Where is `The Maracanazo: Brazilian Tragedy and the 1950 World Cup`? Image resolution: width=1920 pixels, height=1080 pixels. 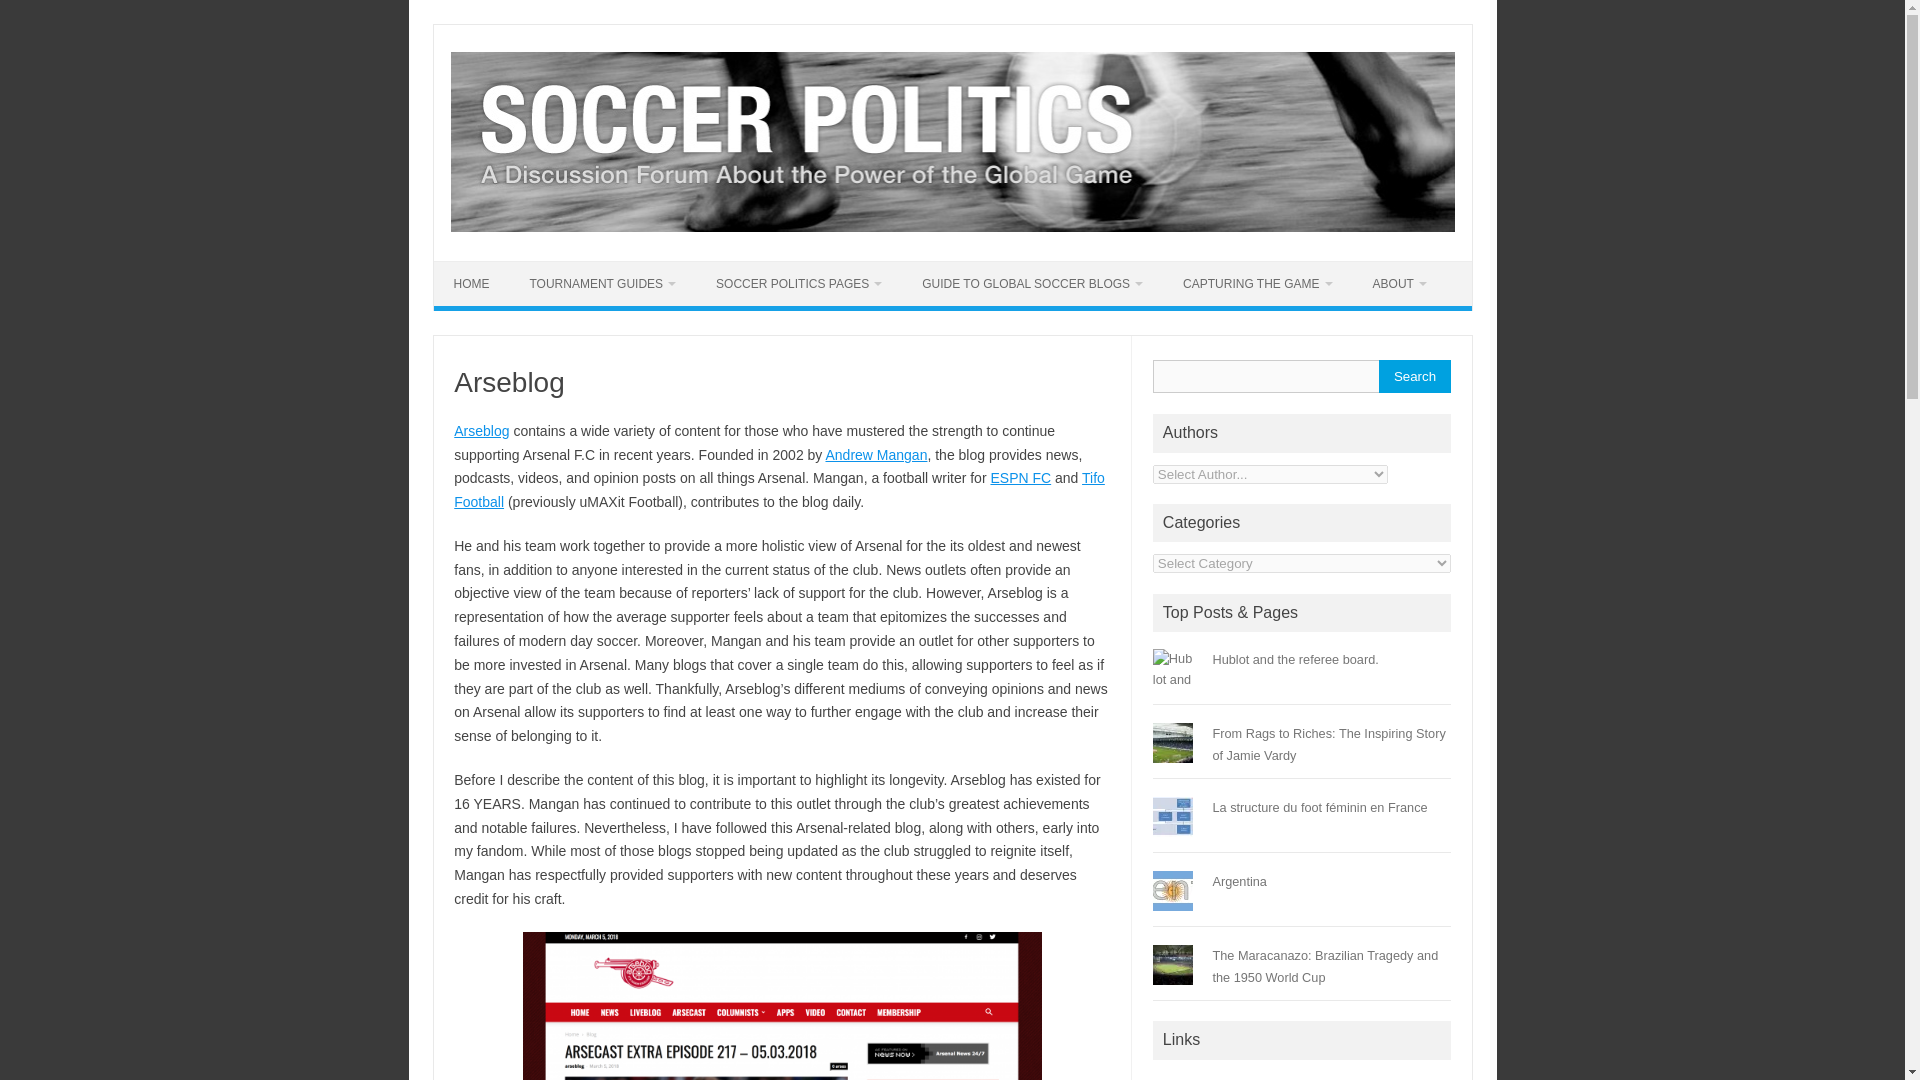 The Maracanazo: Brazilian Tragedy and the 1950 World Cup is located at coordinates (1324, 966).